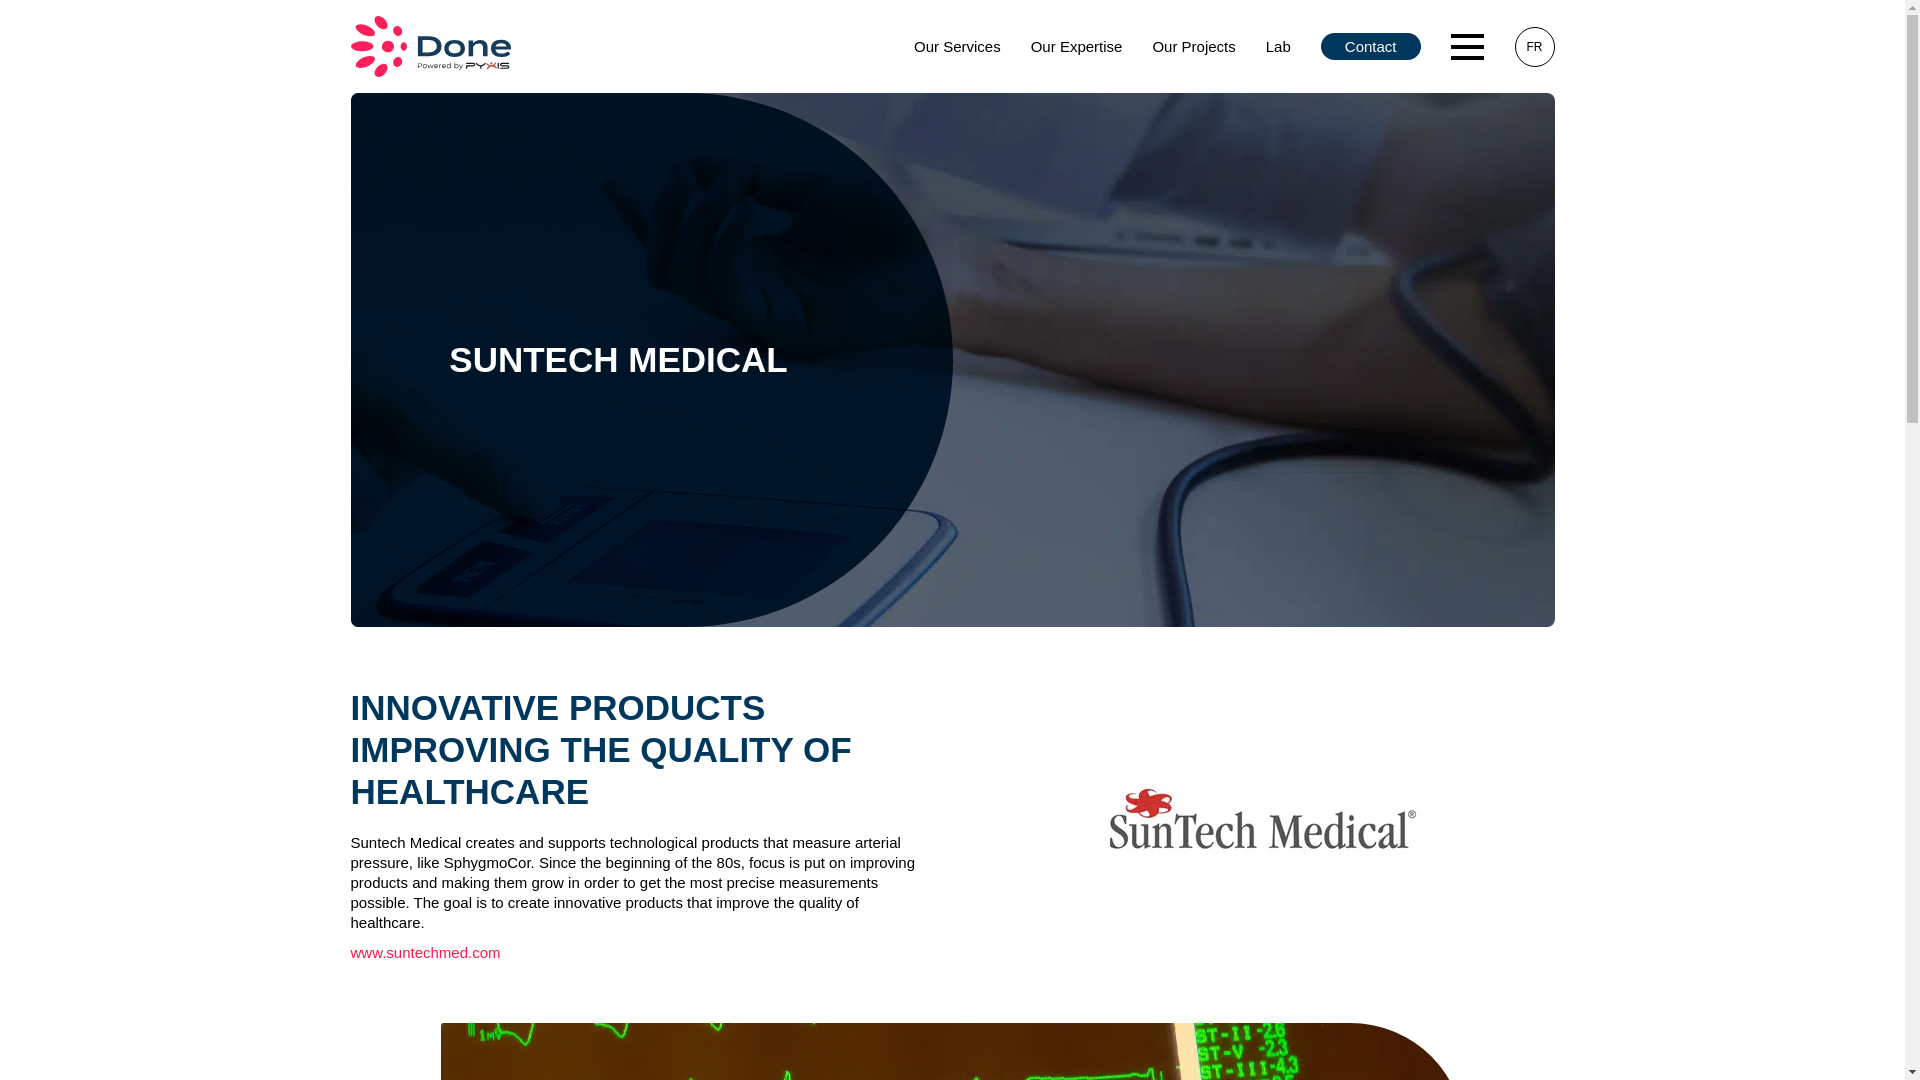 Image resolution: width=1920 pixels, height=1080 pixels. I want to click on Our Services, so click(956, 46).